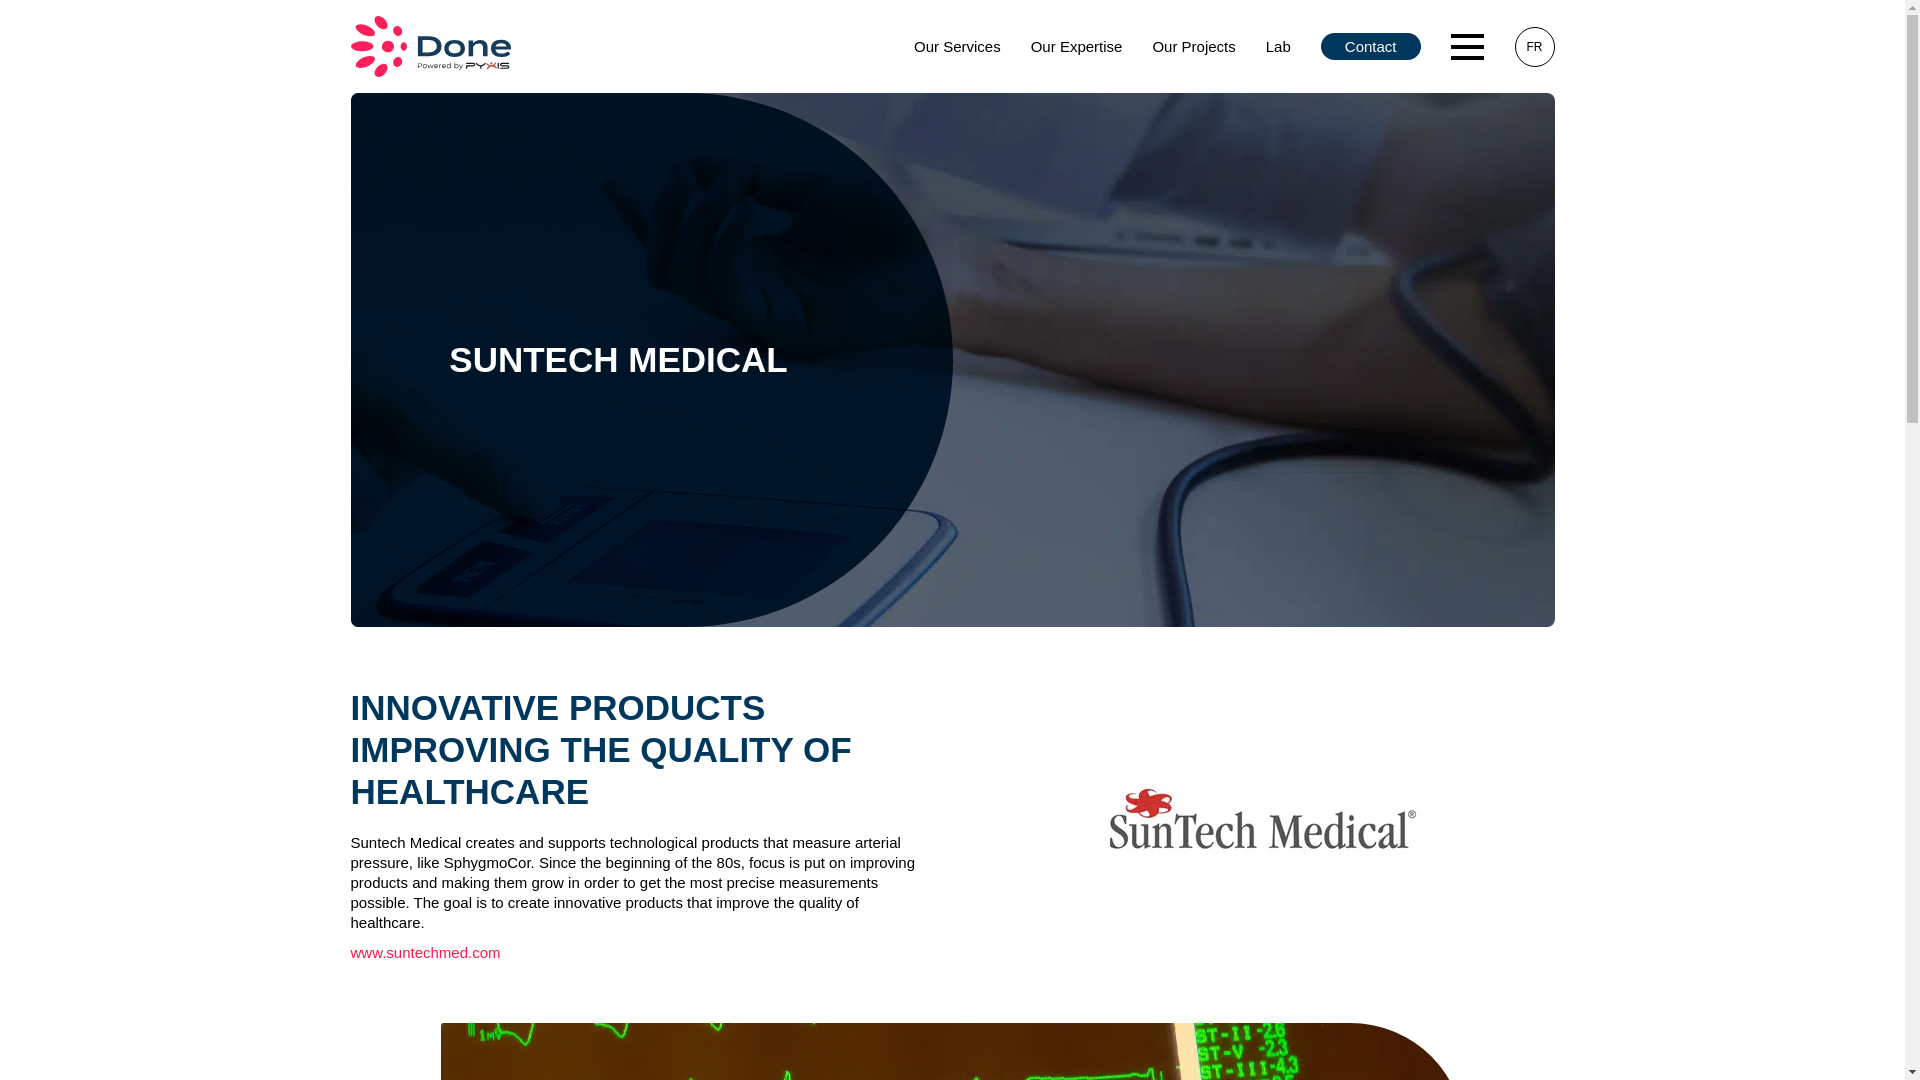 Image resolution: width=1920 pixels, height=1080 pixels. I want to click on Our Services, so click(956, 46).